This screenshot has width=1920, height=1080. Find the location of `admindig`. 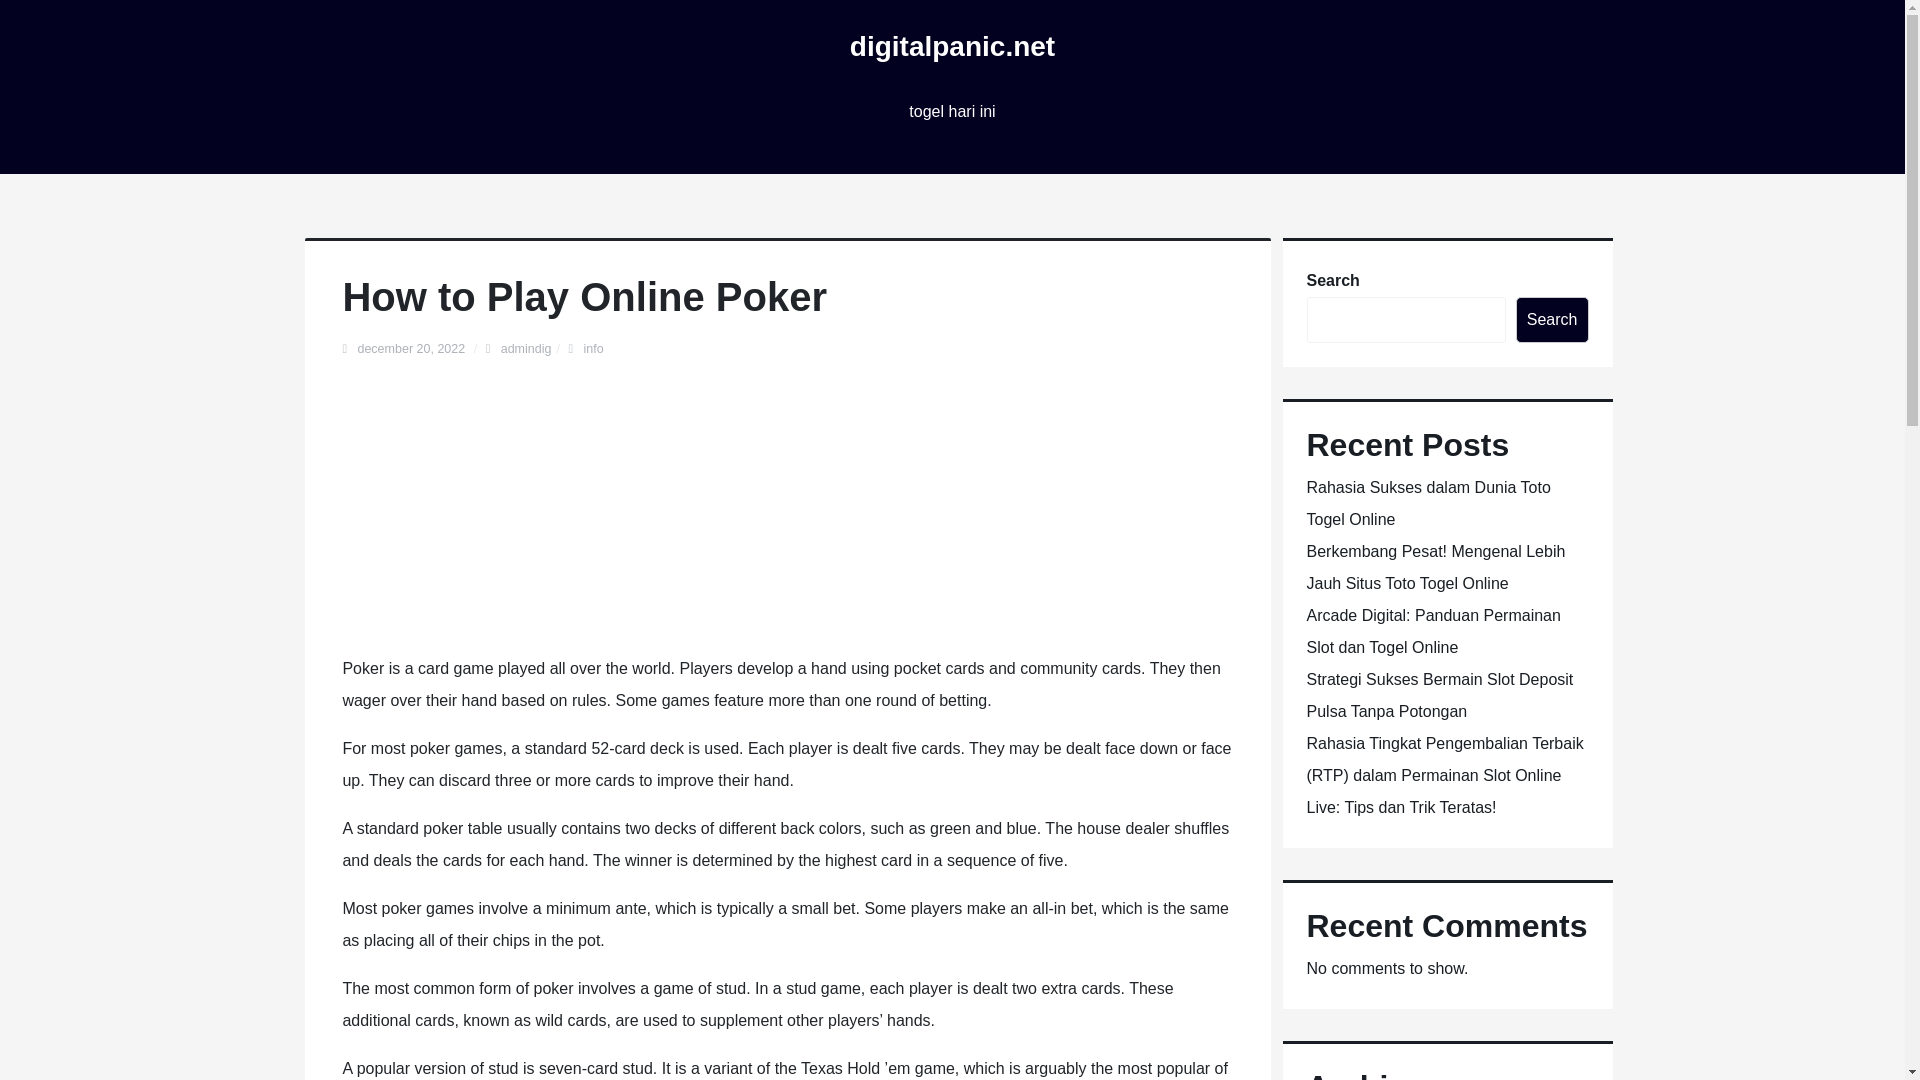

admindig is located at coordinates (526, 349).